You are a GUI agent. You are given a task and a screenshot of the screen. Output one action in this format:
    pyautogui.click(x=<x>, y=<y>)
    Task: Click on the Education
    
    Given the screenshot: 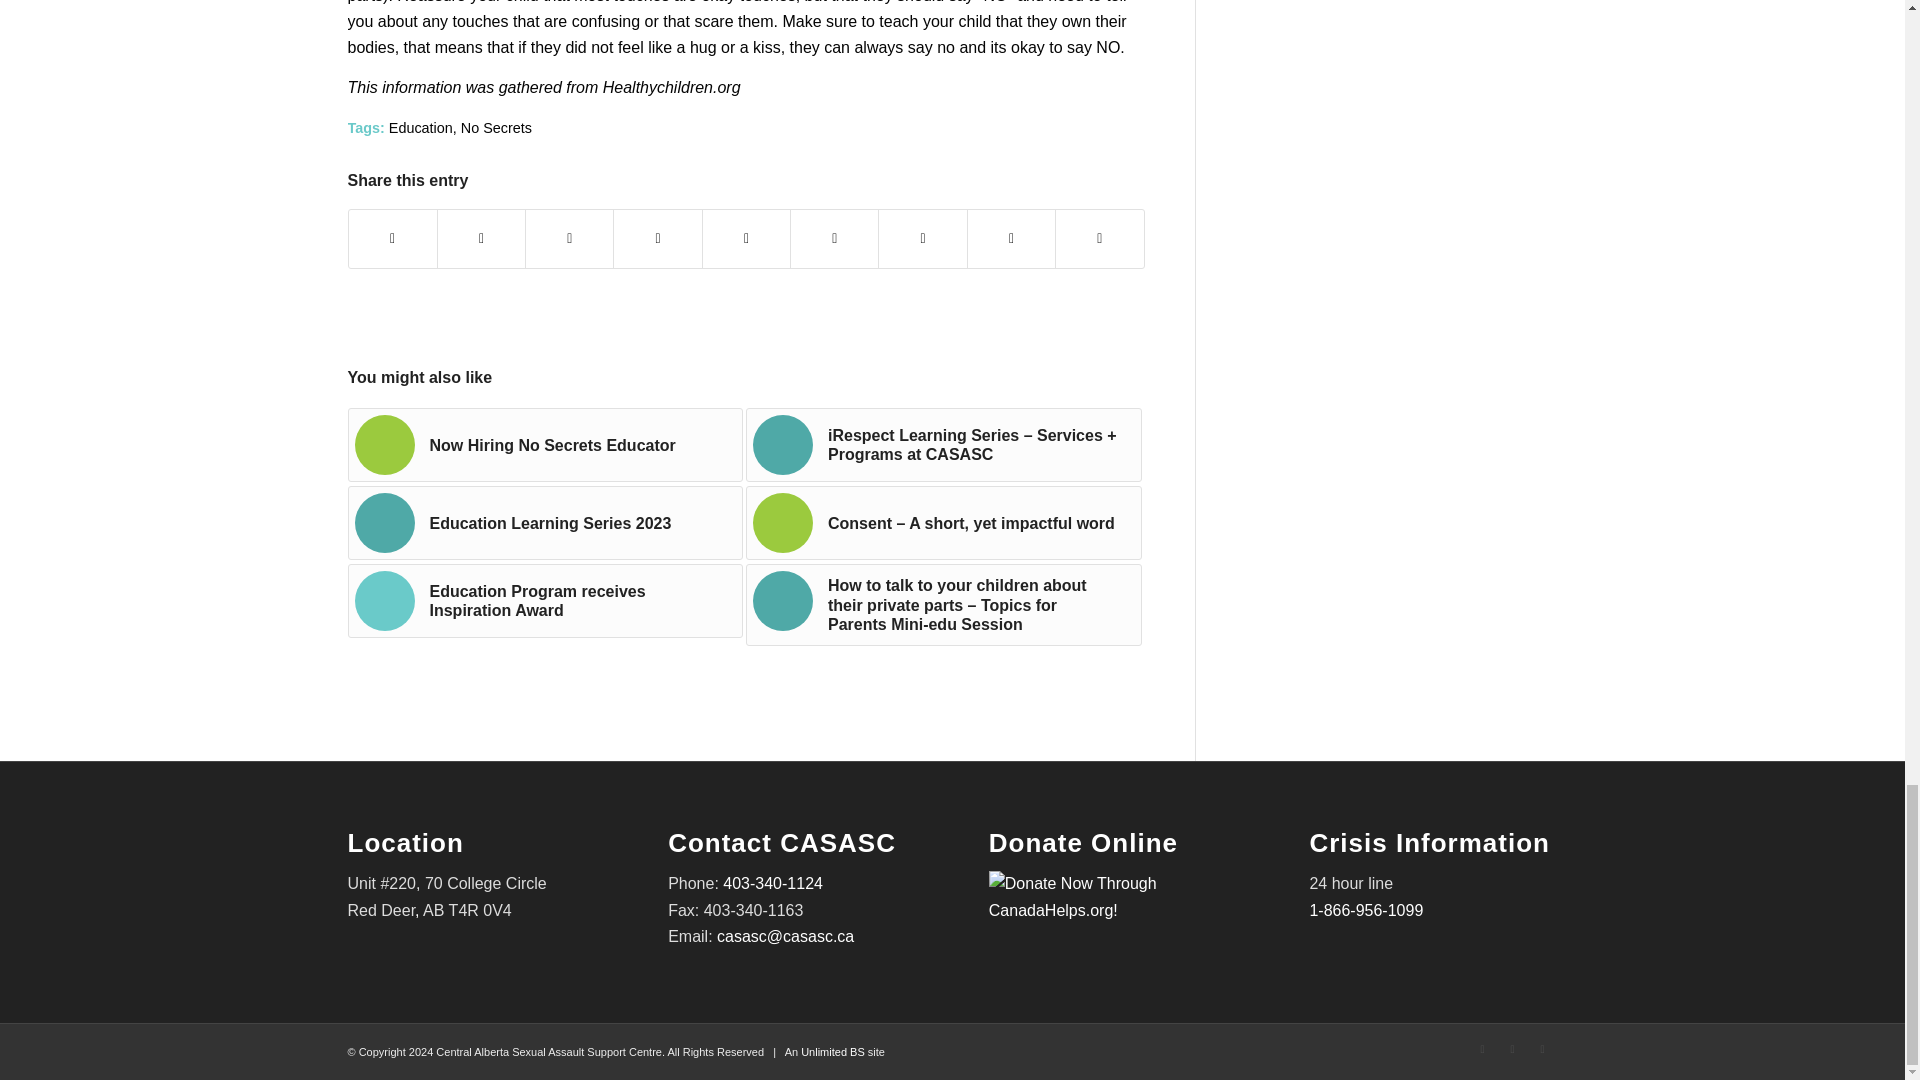 What is the action you would take?
    pyautogui.click(x=421, y=128)
    